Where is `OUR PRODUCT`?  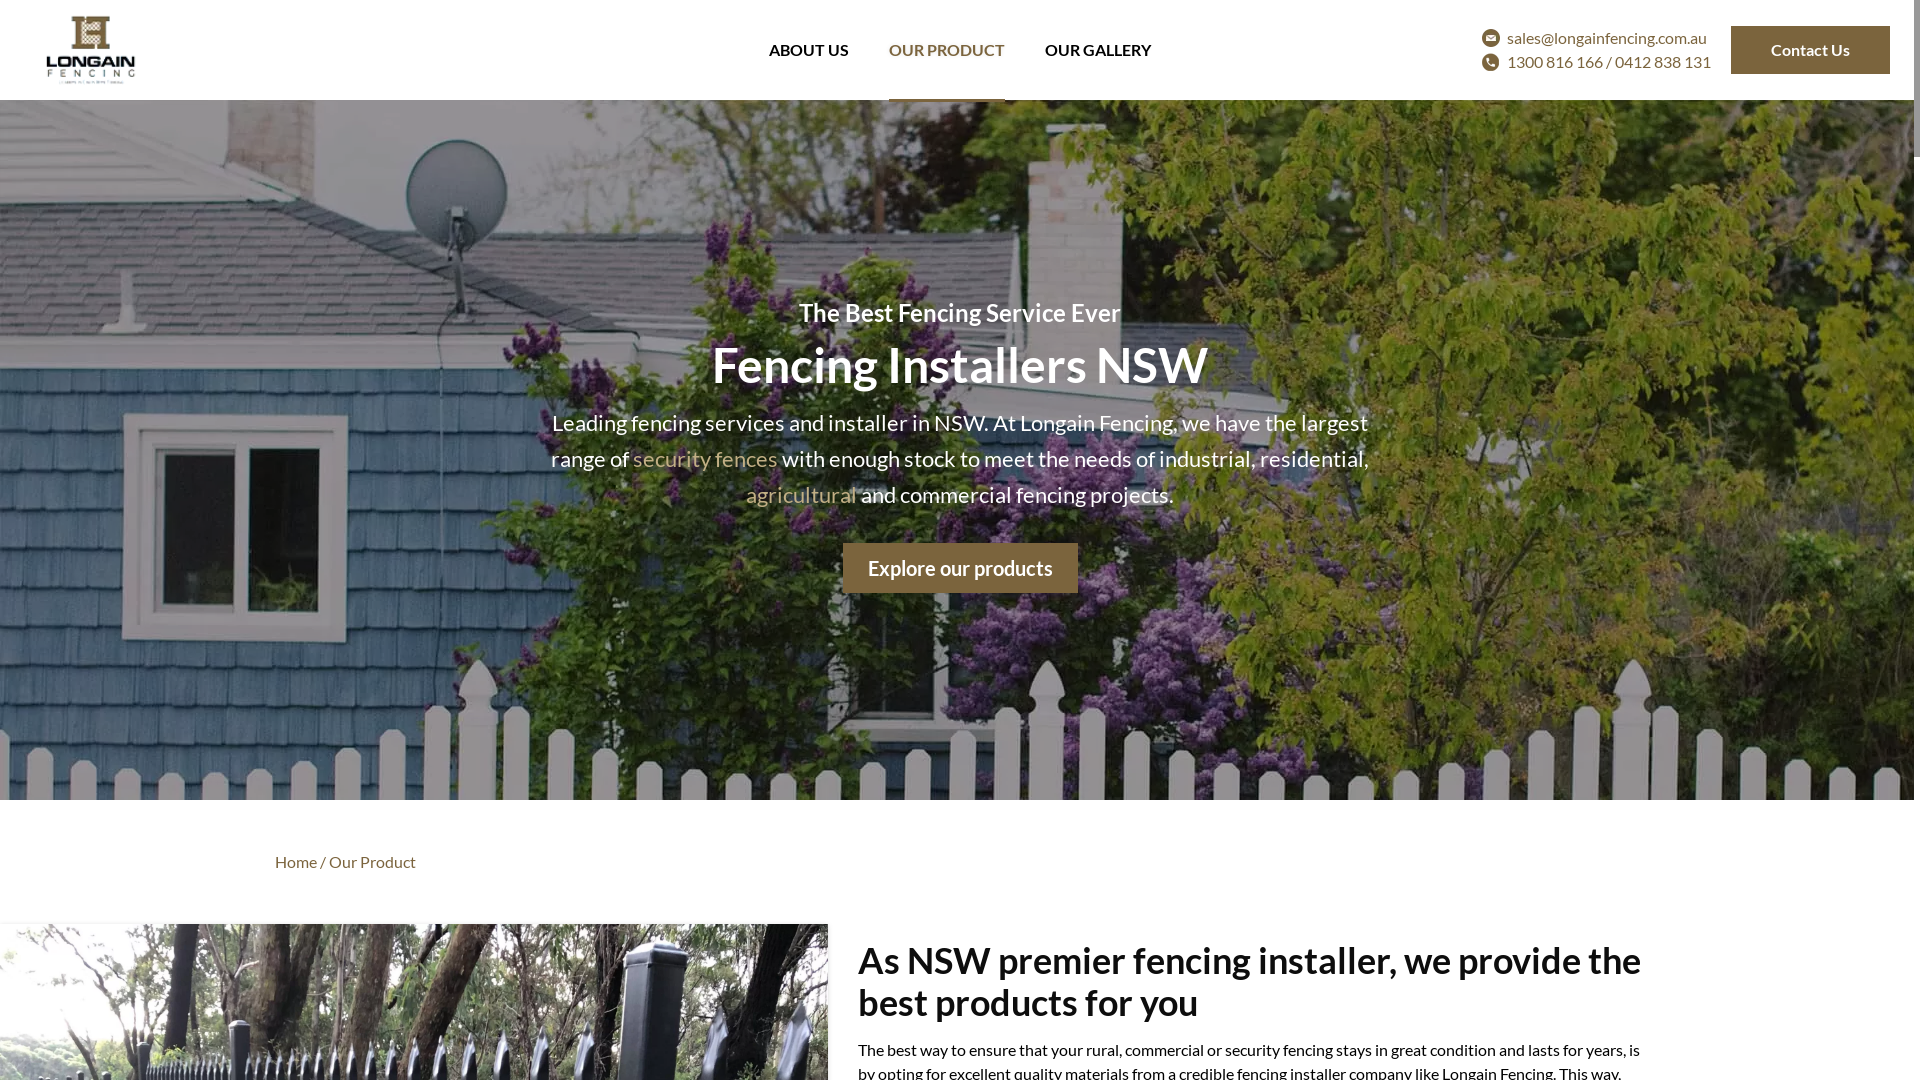
OUR PRODUCT is located at coordinates (947, 51).